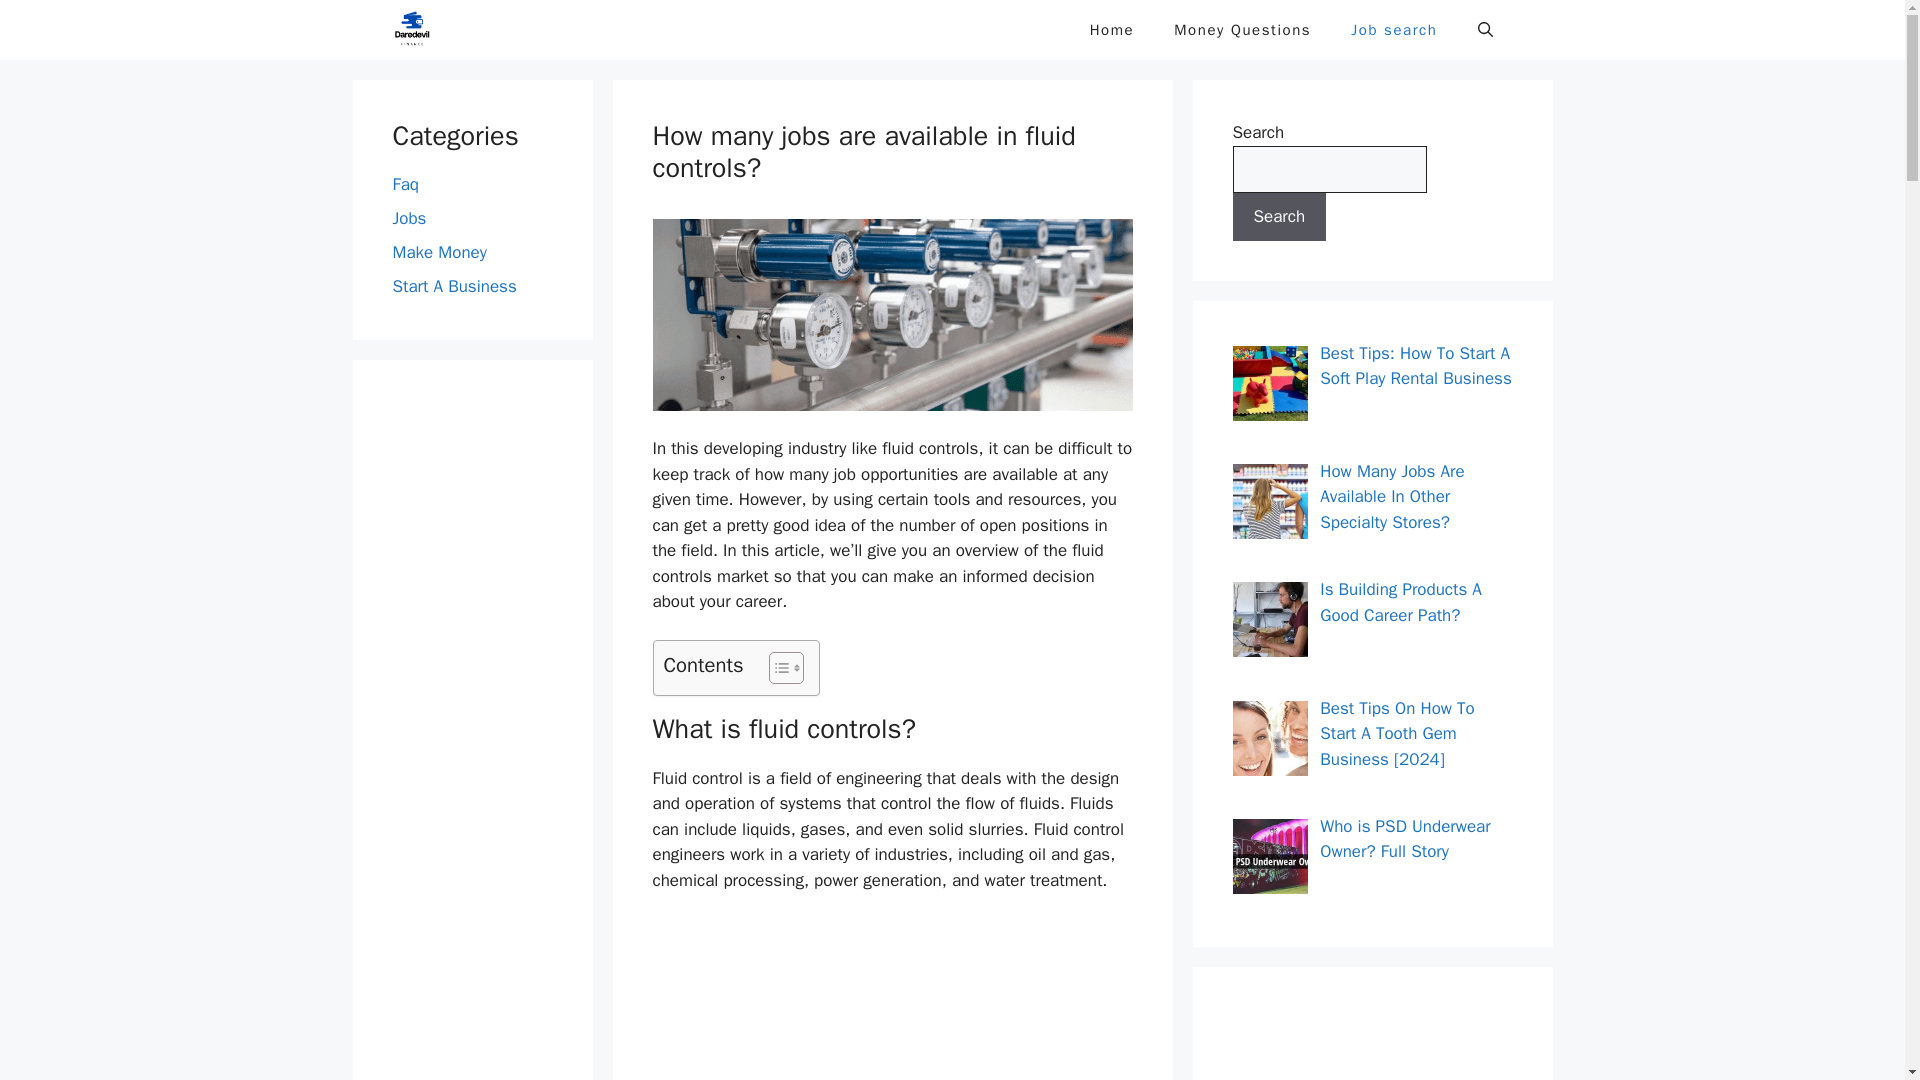 Image resolution: width=1920 pixels, height=1080 pixels. Describe the element at coordinates (404, 184) in the screenshot. I see `Faq` at that location.